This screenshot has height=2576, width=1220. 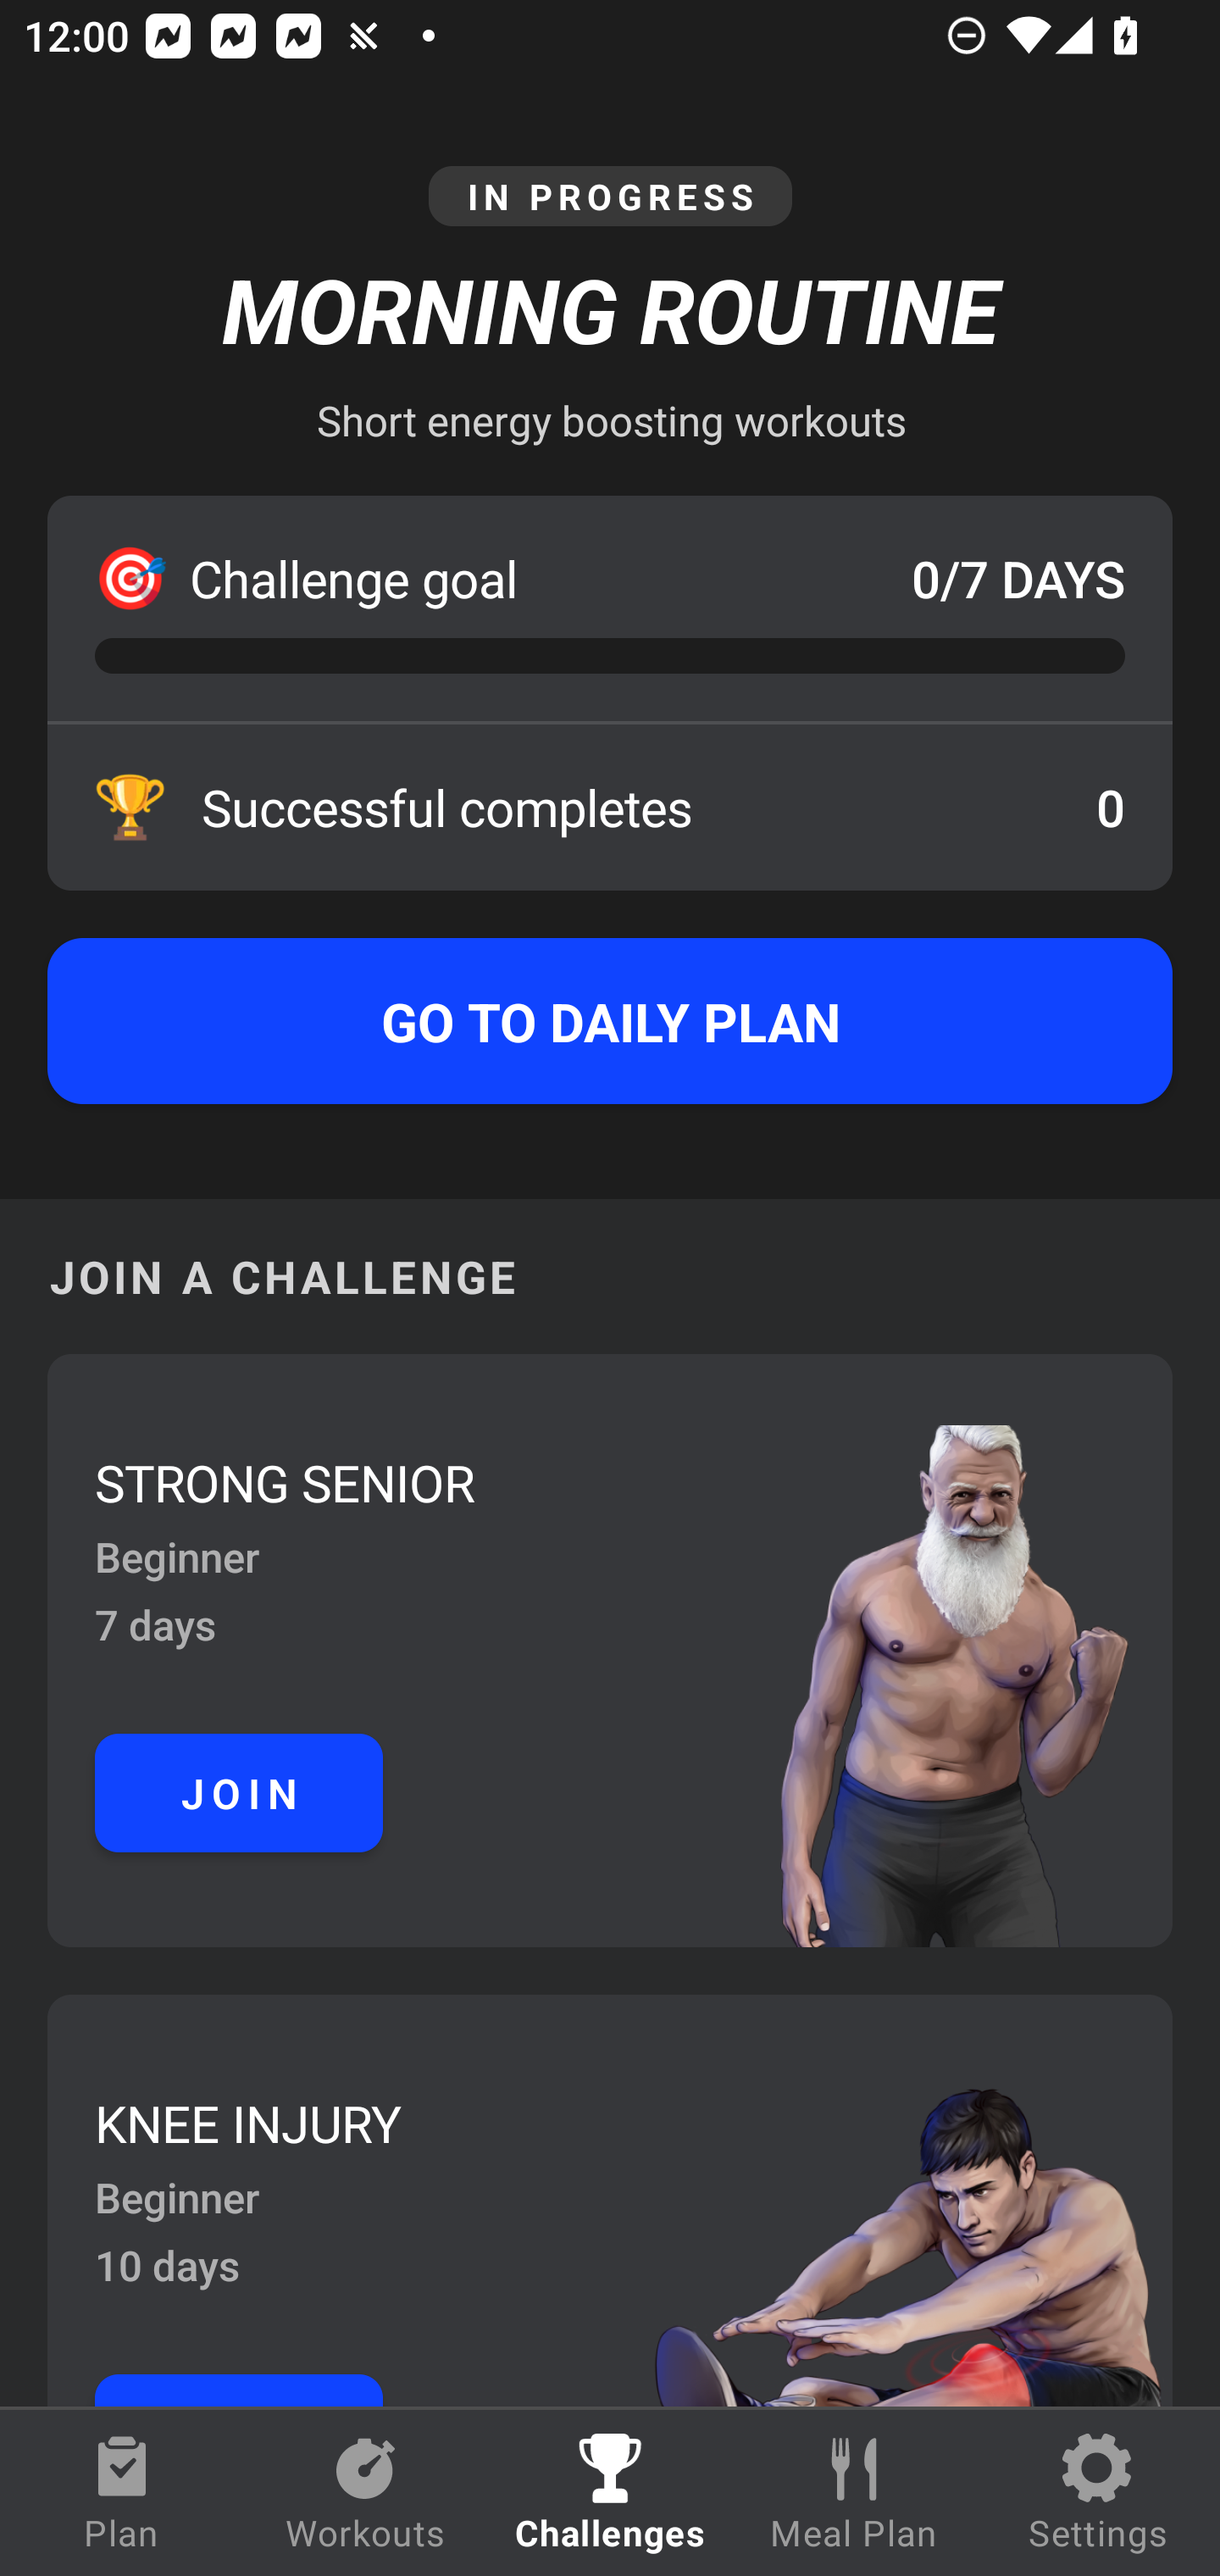 What do you see at coordinates (610, 1021) in the screenshot?
I see `GO TO DAILY PLAN` at bounding box center [610, 1021].